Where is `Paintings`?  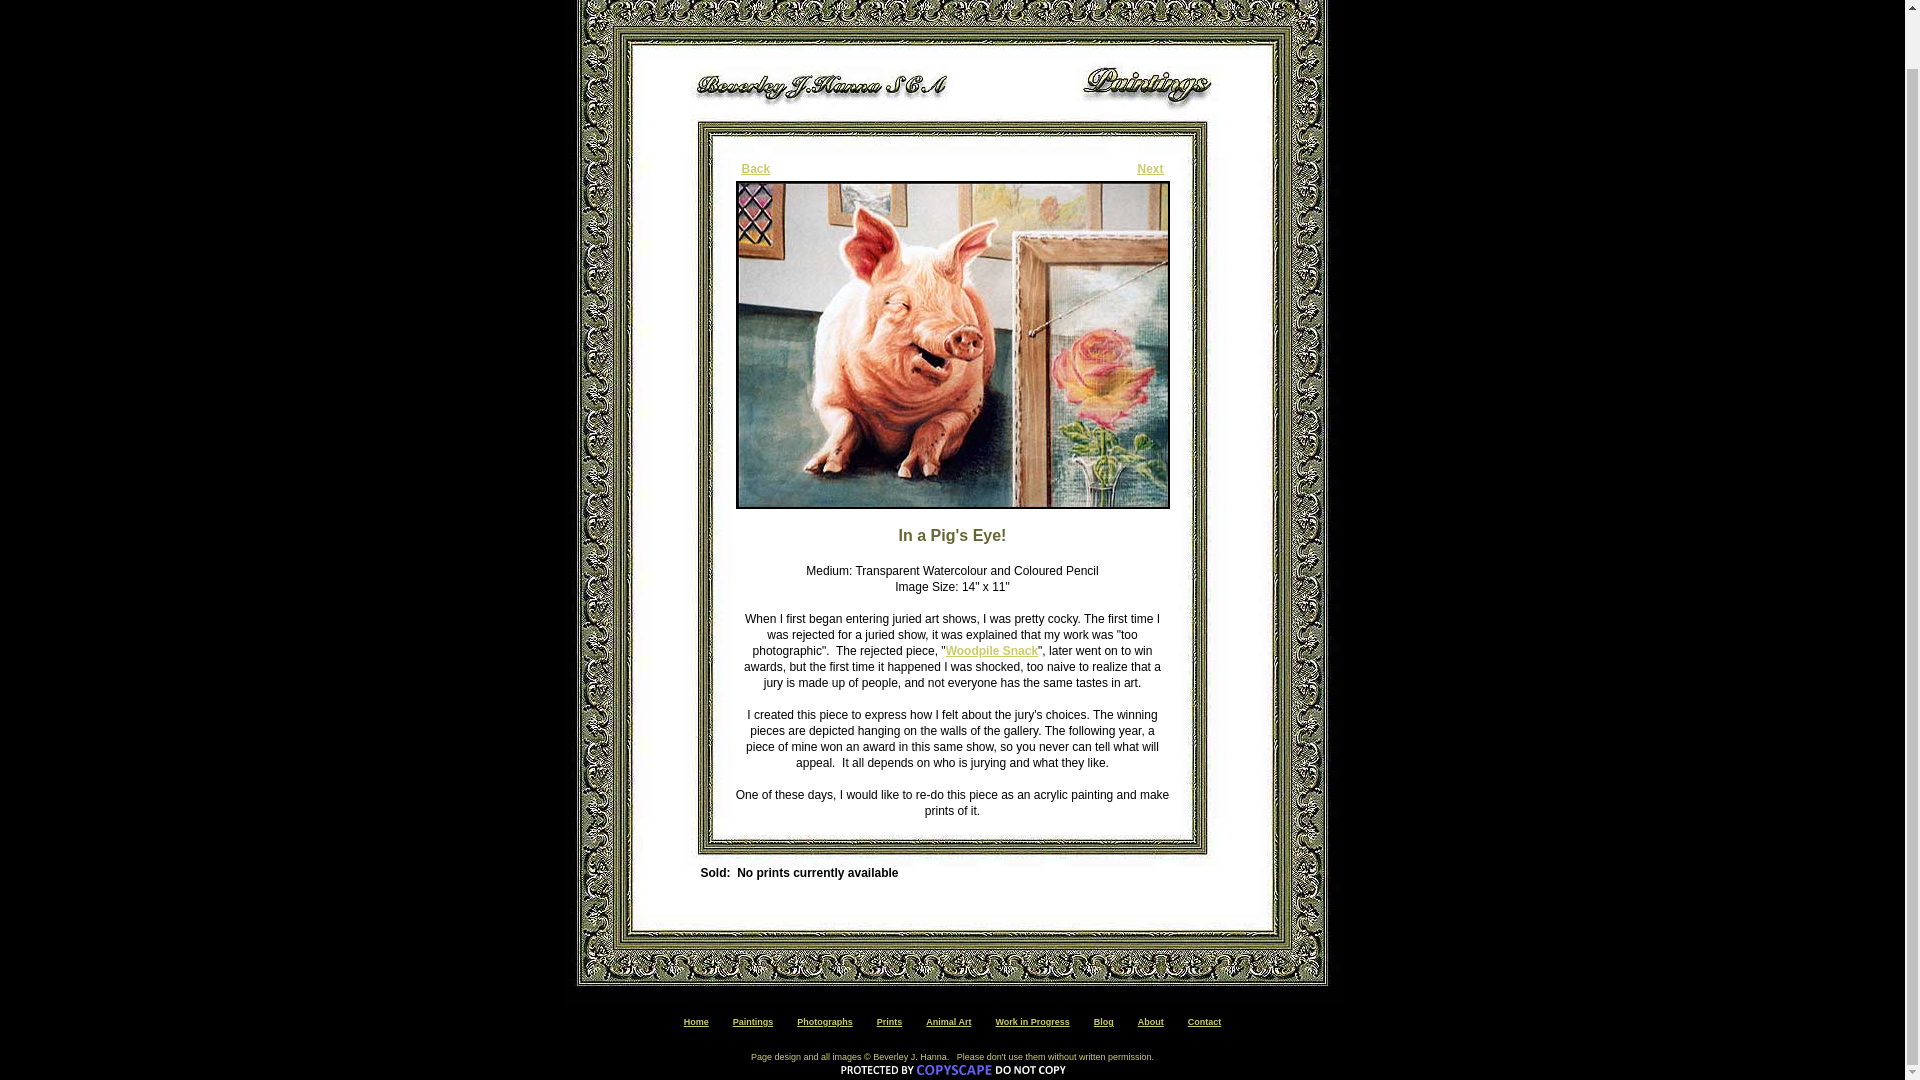
Paintings is located at coordinates (753, 1022).